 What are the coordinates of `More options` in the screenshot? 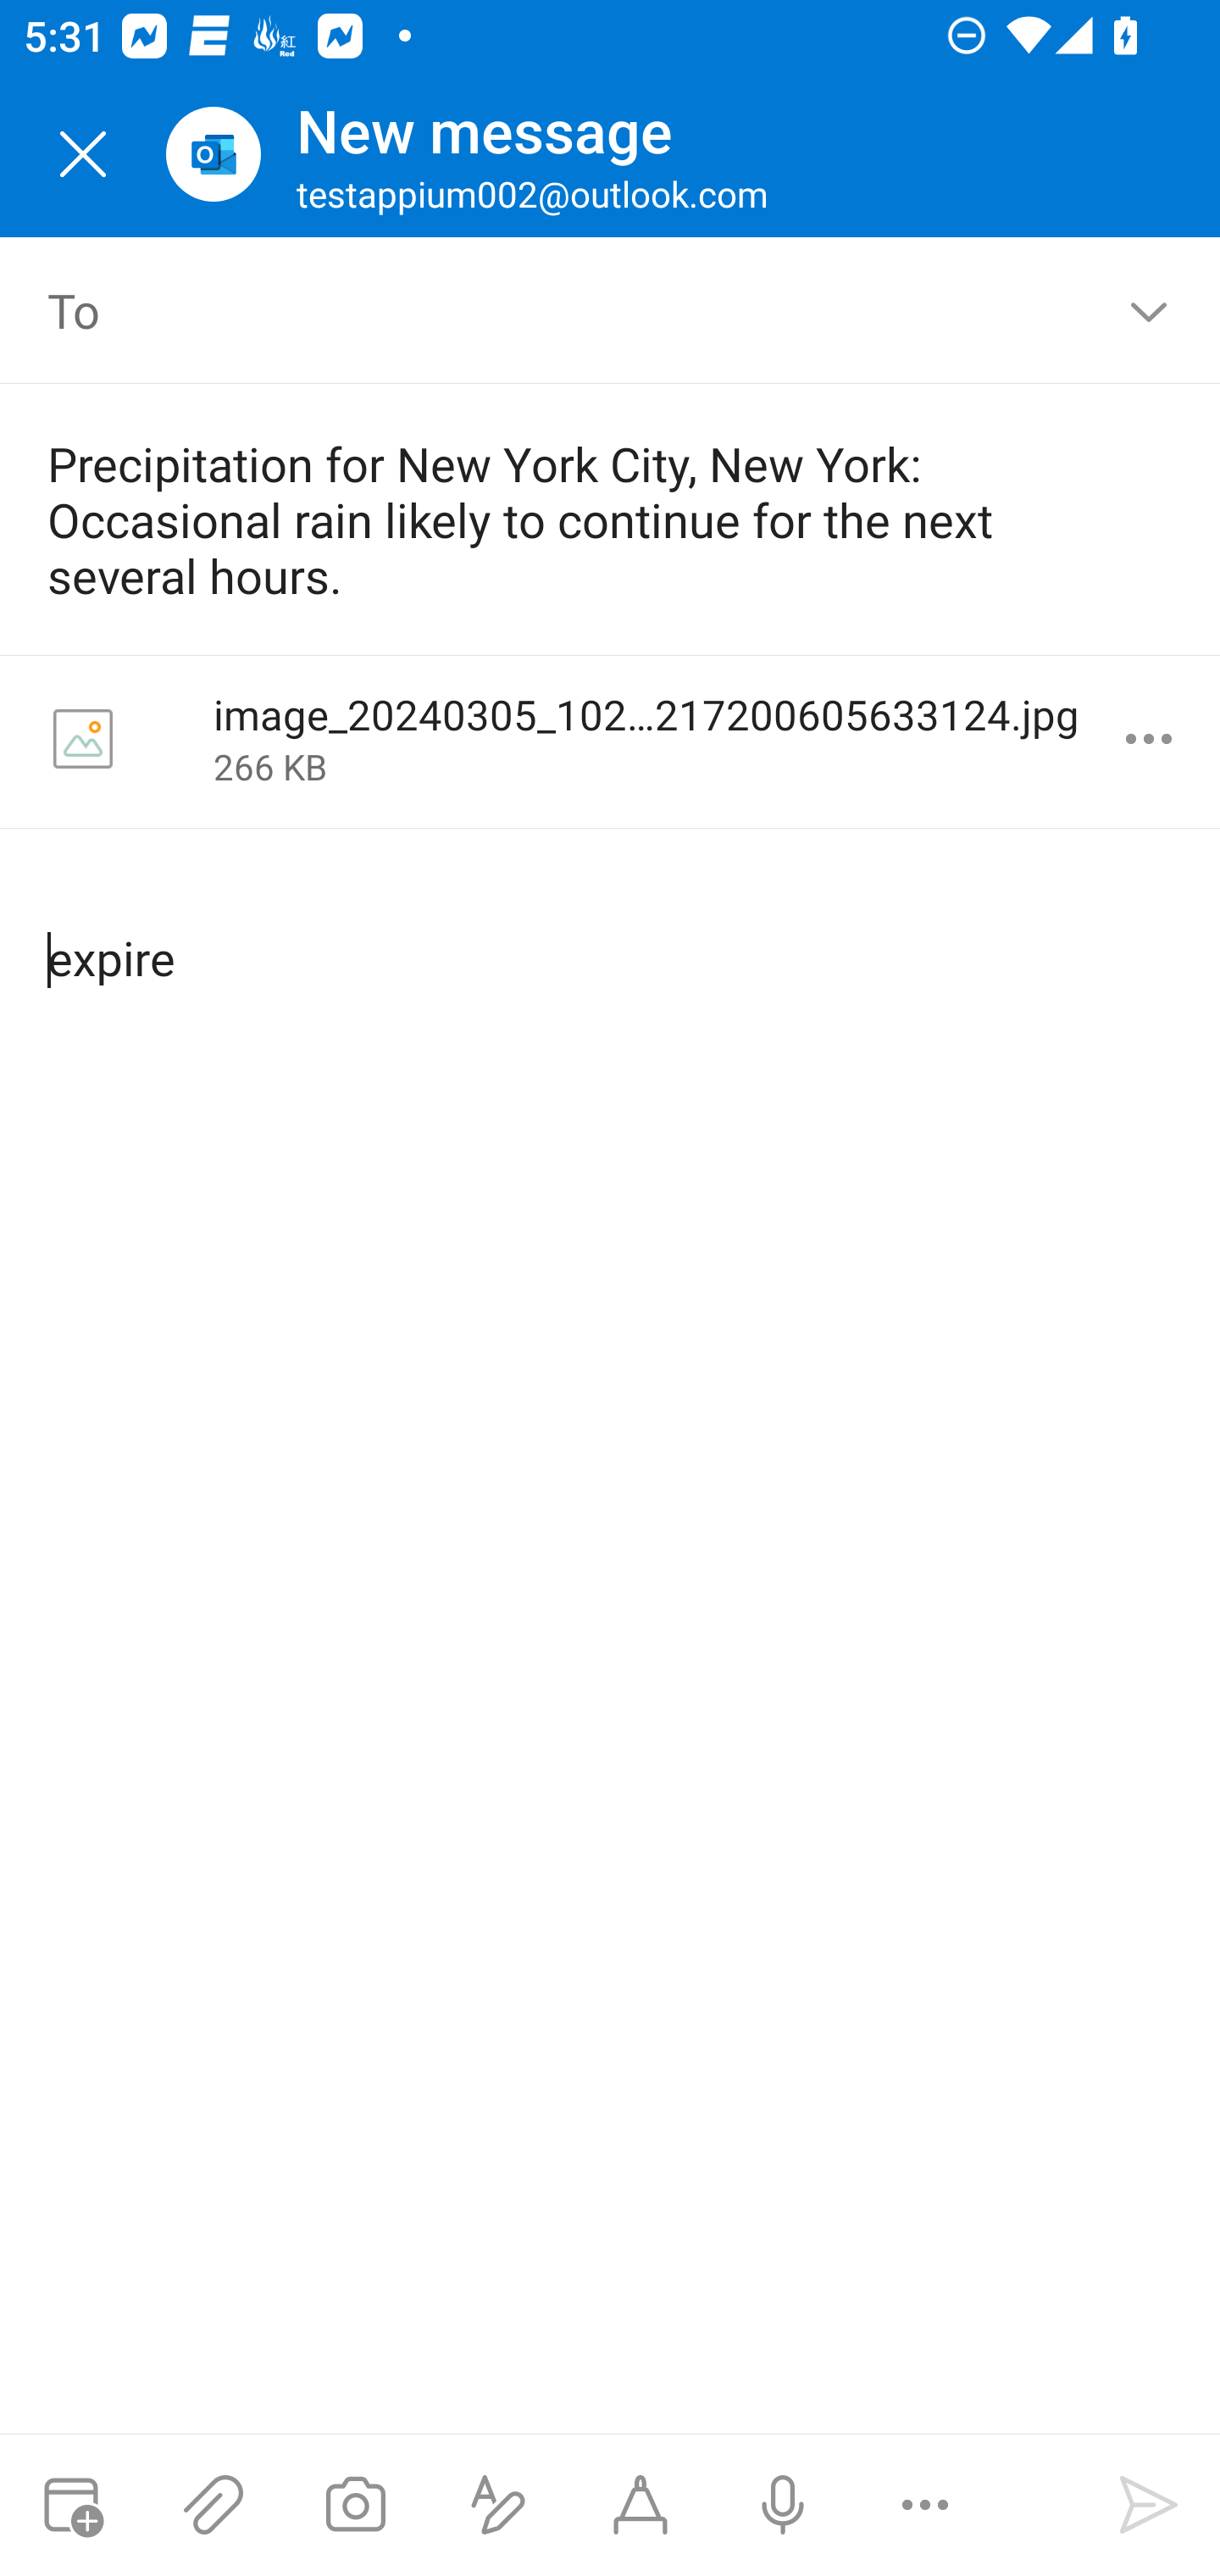 It's located at (925, 2505).